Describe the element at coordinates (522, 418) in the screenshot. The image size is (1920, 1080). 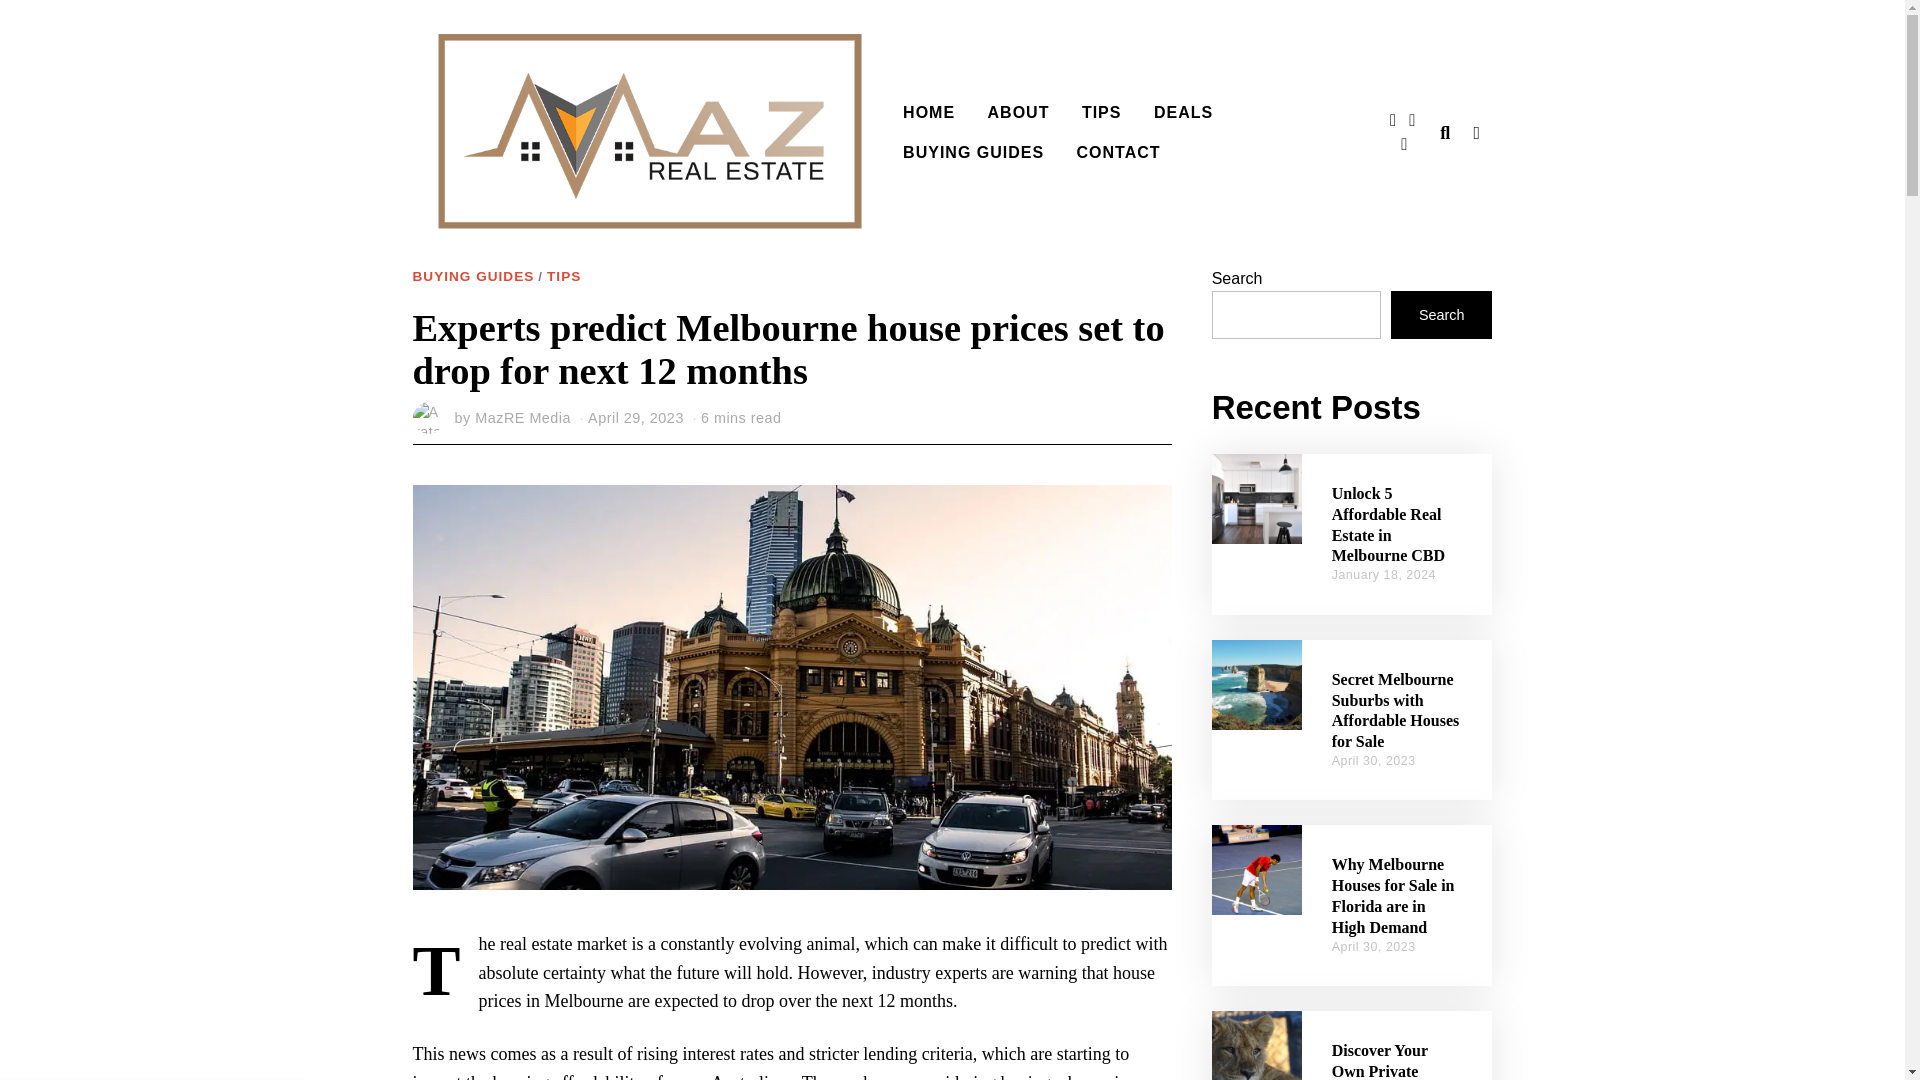
I see `MazRE Media` at that location.